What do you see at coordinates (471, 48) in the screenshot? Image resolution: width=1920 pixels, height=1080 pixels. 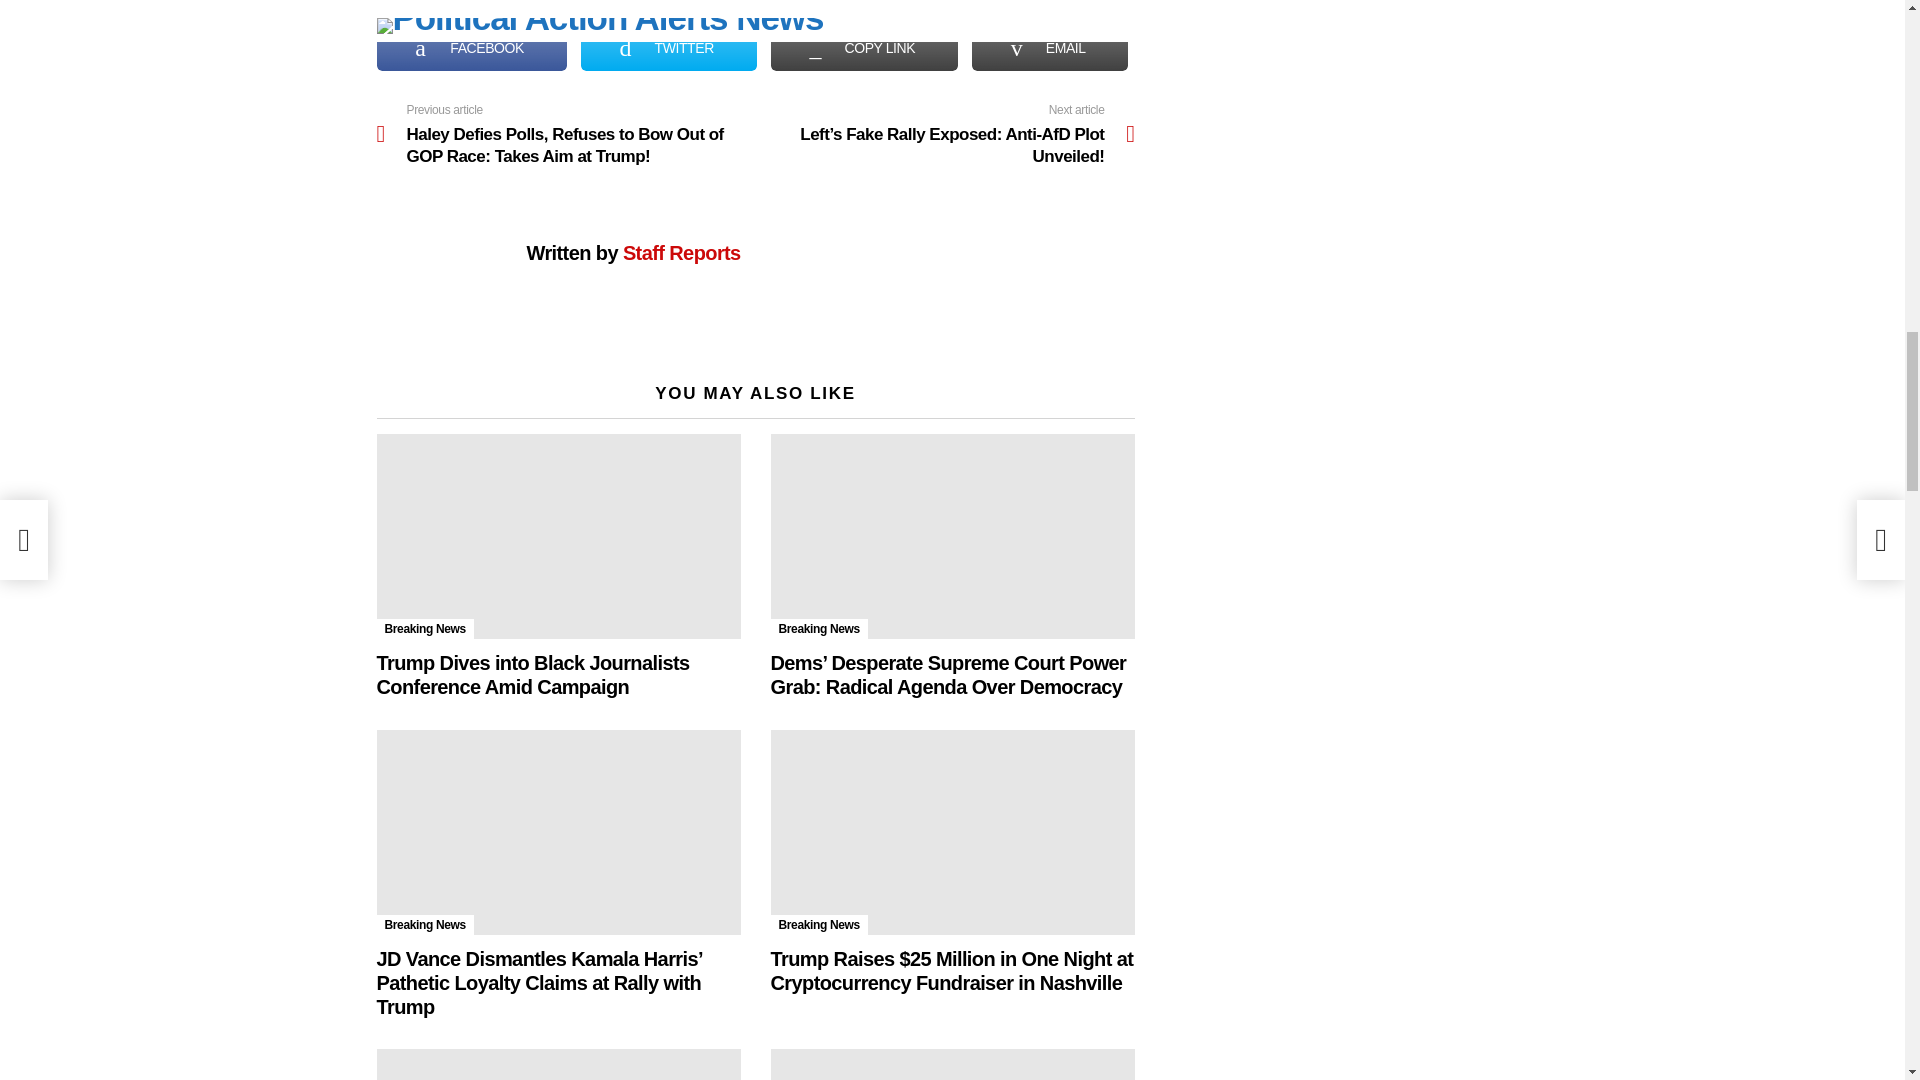 I see `FACEBOOK` at bounding box center [471, 48].